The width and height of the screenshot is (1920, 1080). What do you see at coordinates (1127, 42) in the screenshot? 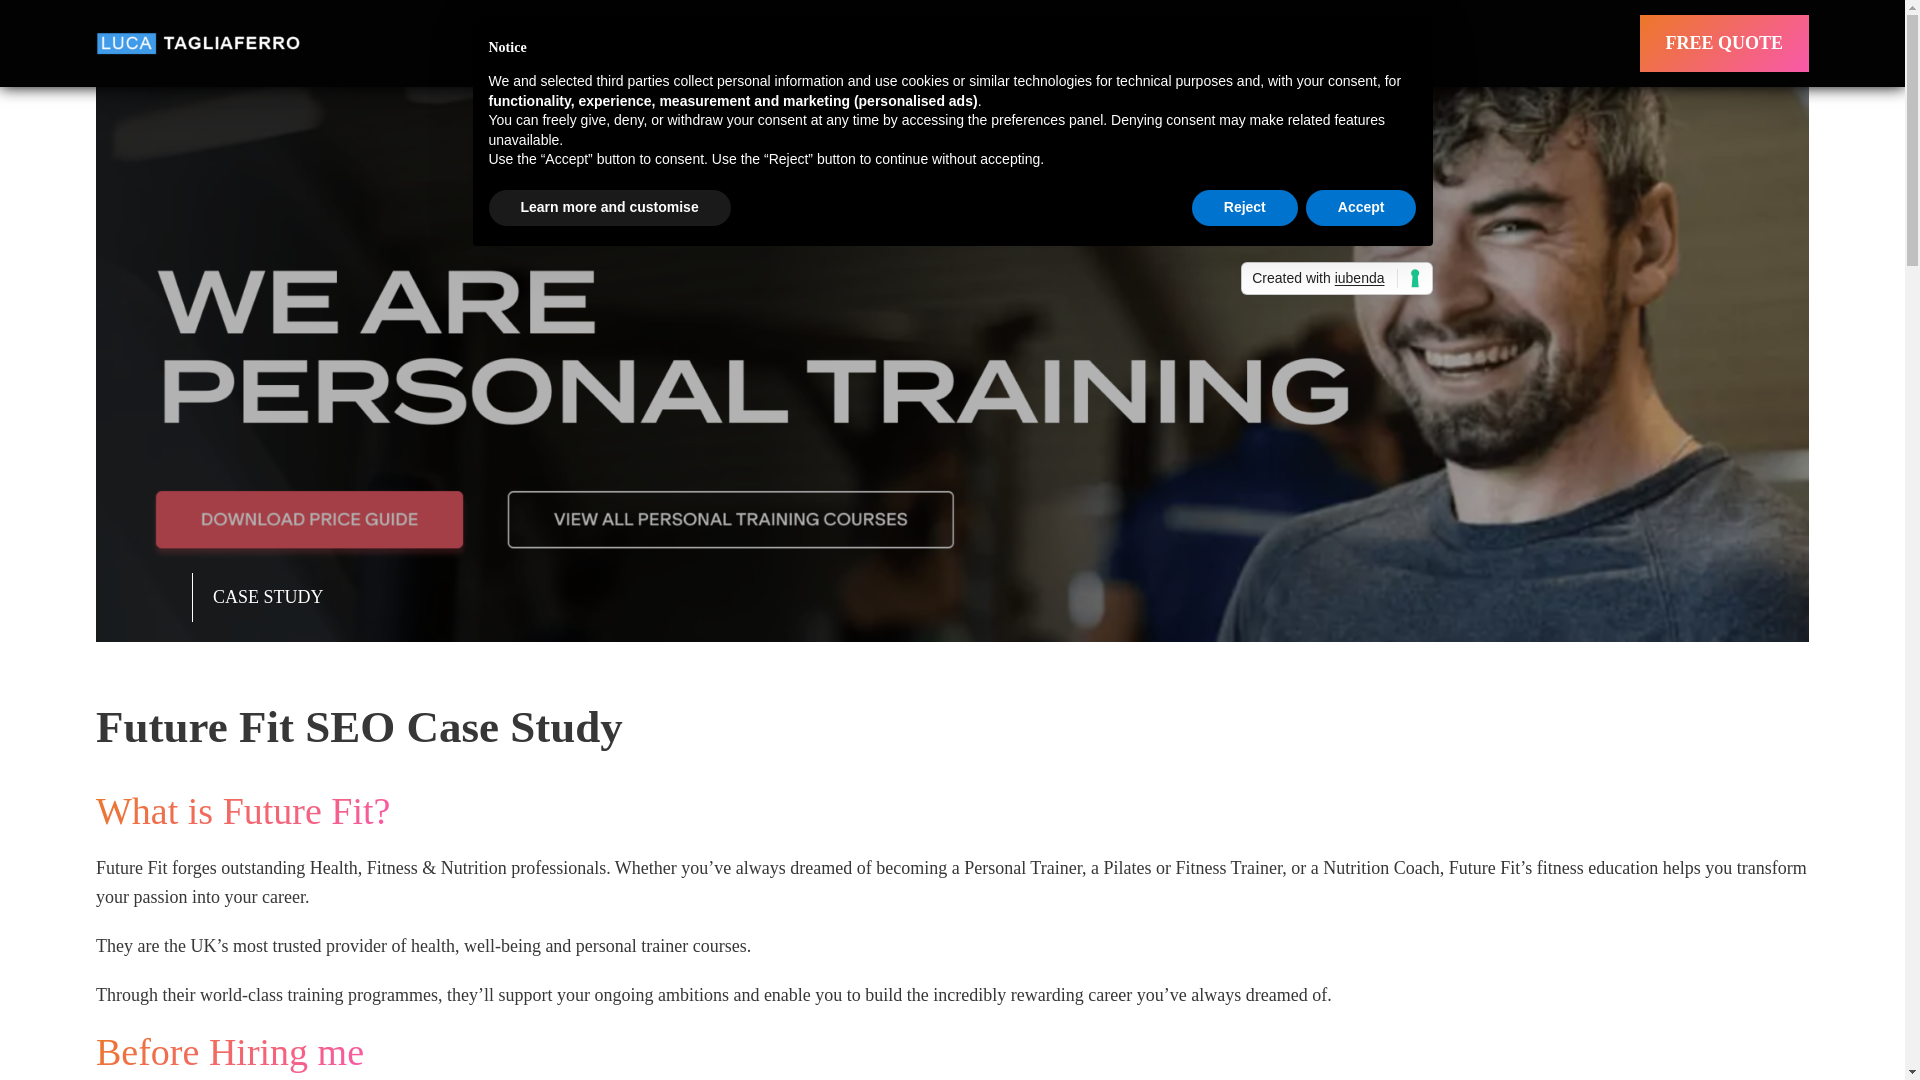
I see `BLOG` at bounding box center [1127, 42].